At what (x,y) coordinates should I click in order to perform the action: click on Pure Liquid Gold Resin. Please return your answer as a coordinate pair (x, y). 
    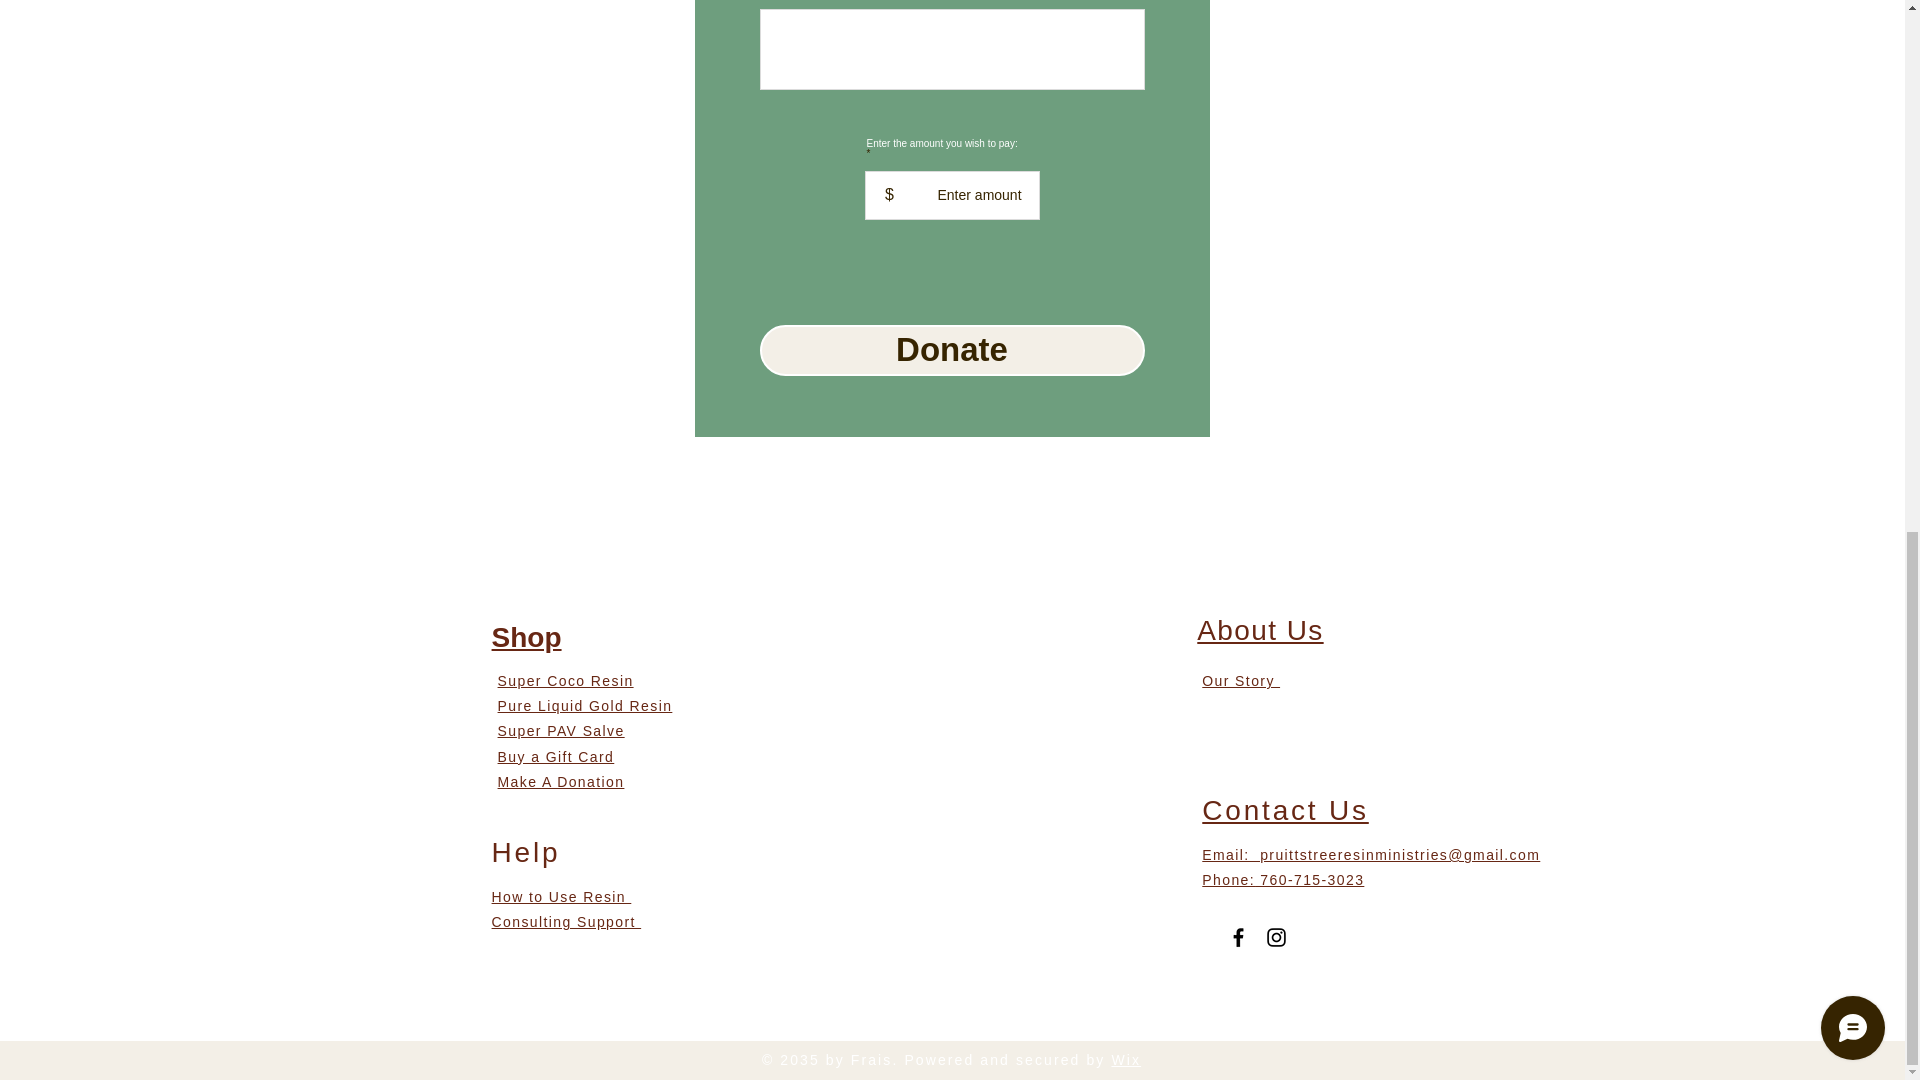
    Looking at the image, I should click on (585, 705).